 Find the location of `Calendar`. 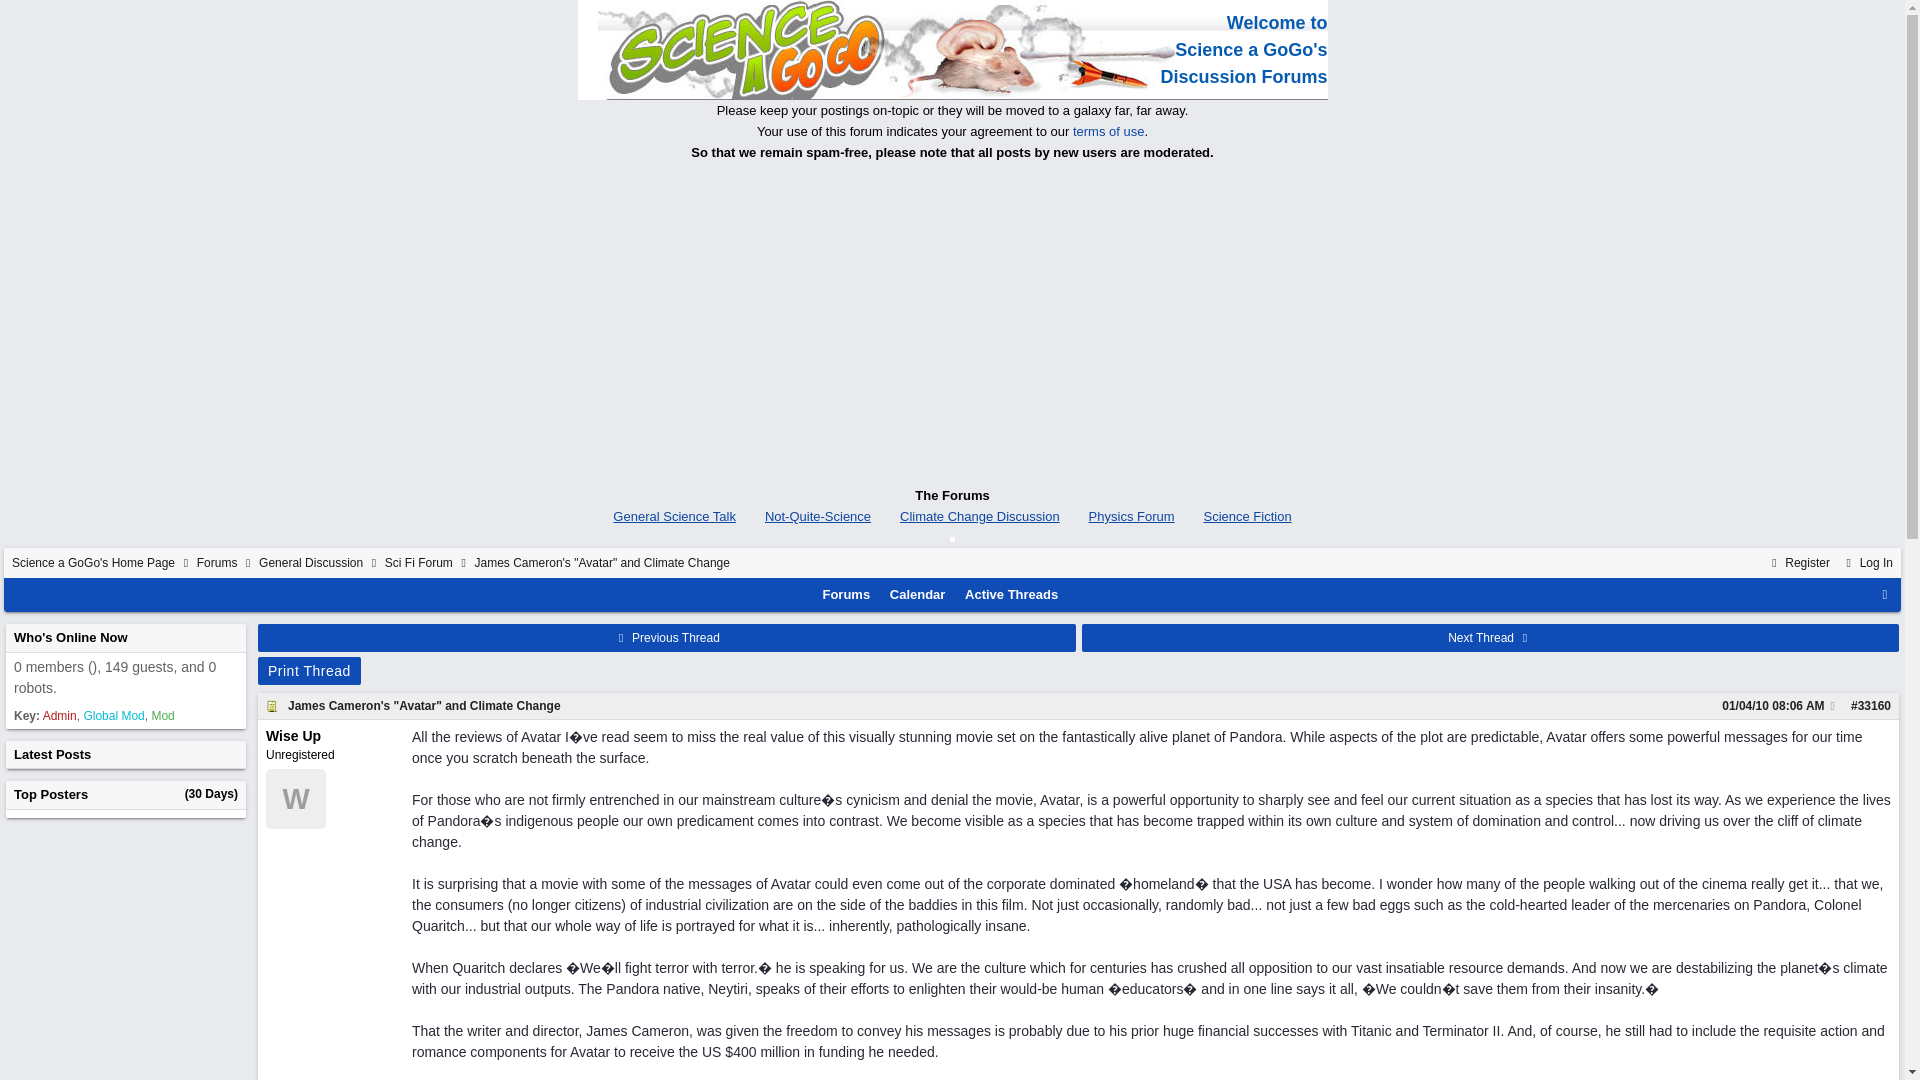

Calendar is located at coordinates (918, 594).